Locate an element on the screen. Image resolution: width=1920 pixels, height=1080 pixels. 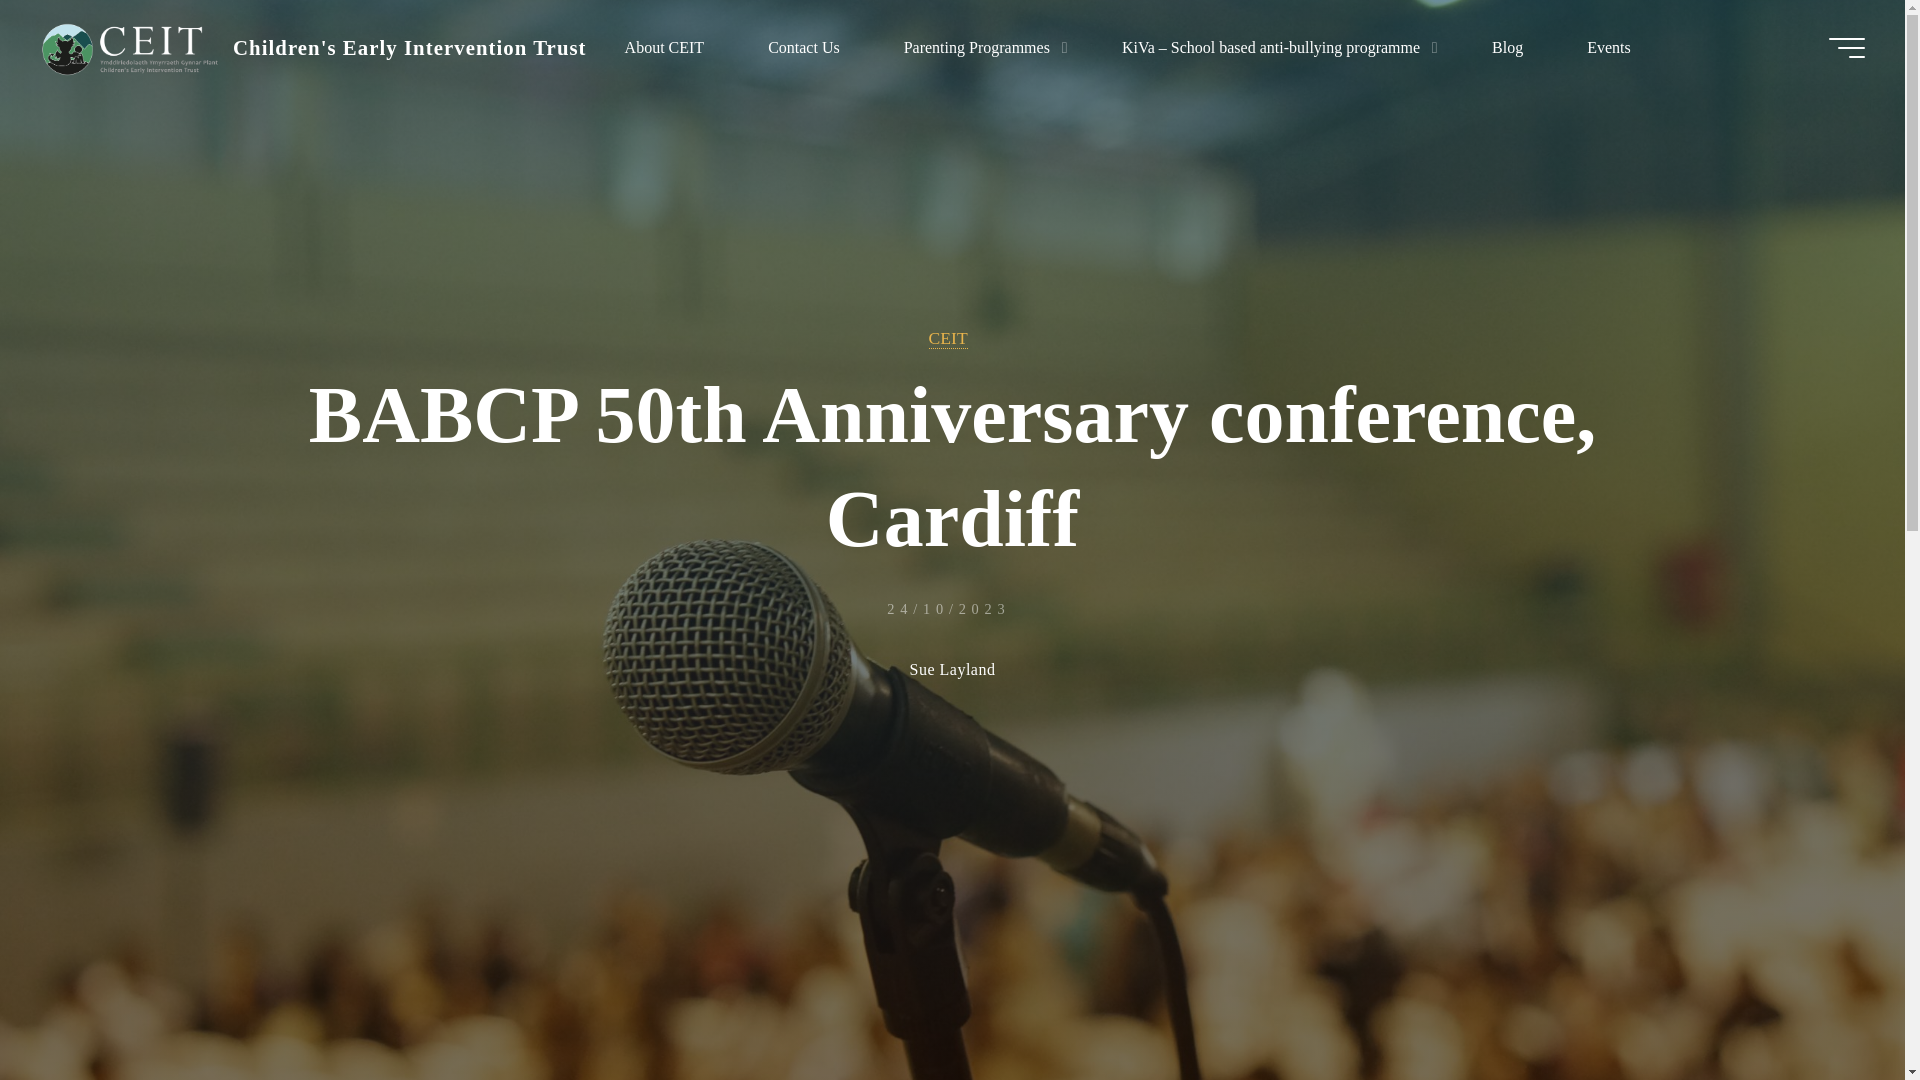
CEIT is located at coordinates (948, 338).